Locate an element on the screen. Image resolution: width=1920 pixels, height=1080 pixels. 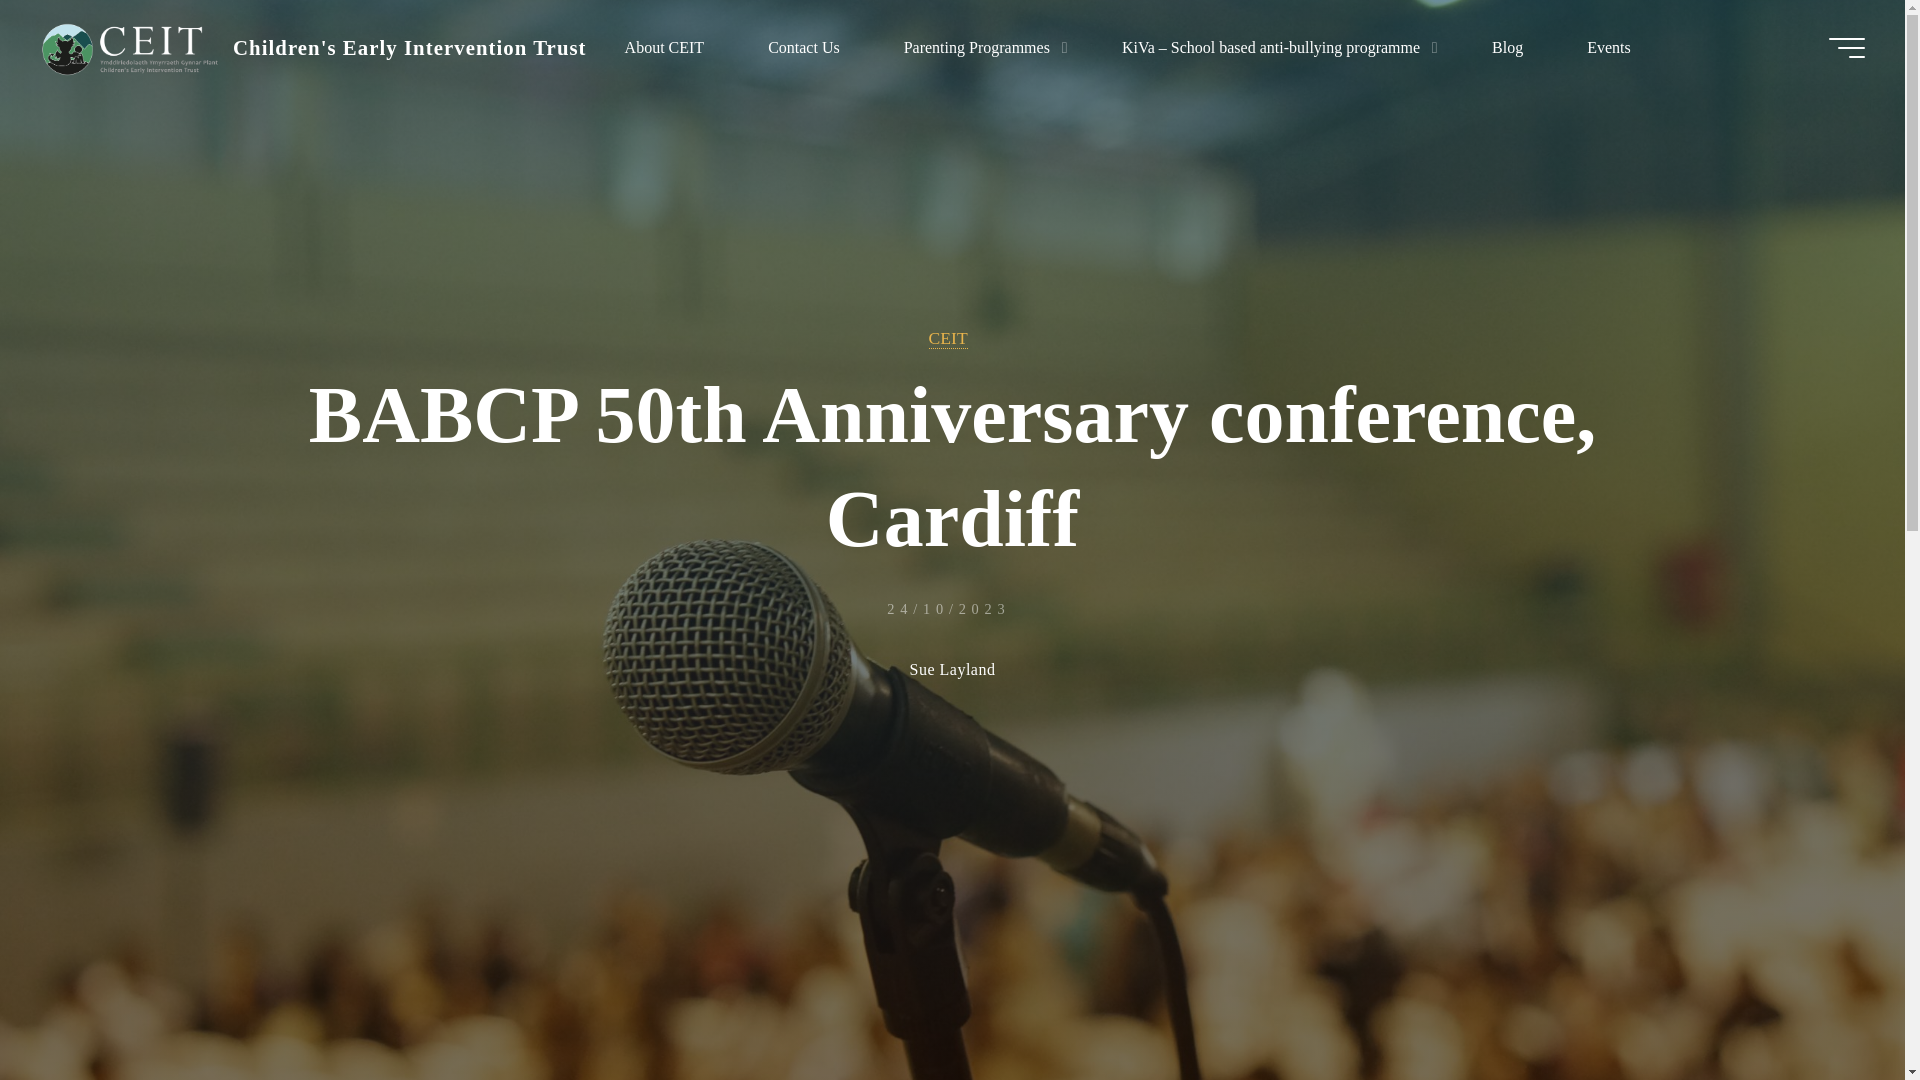
CEIT is located at coordinates (948, 338).